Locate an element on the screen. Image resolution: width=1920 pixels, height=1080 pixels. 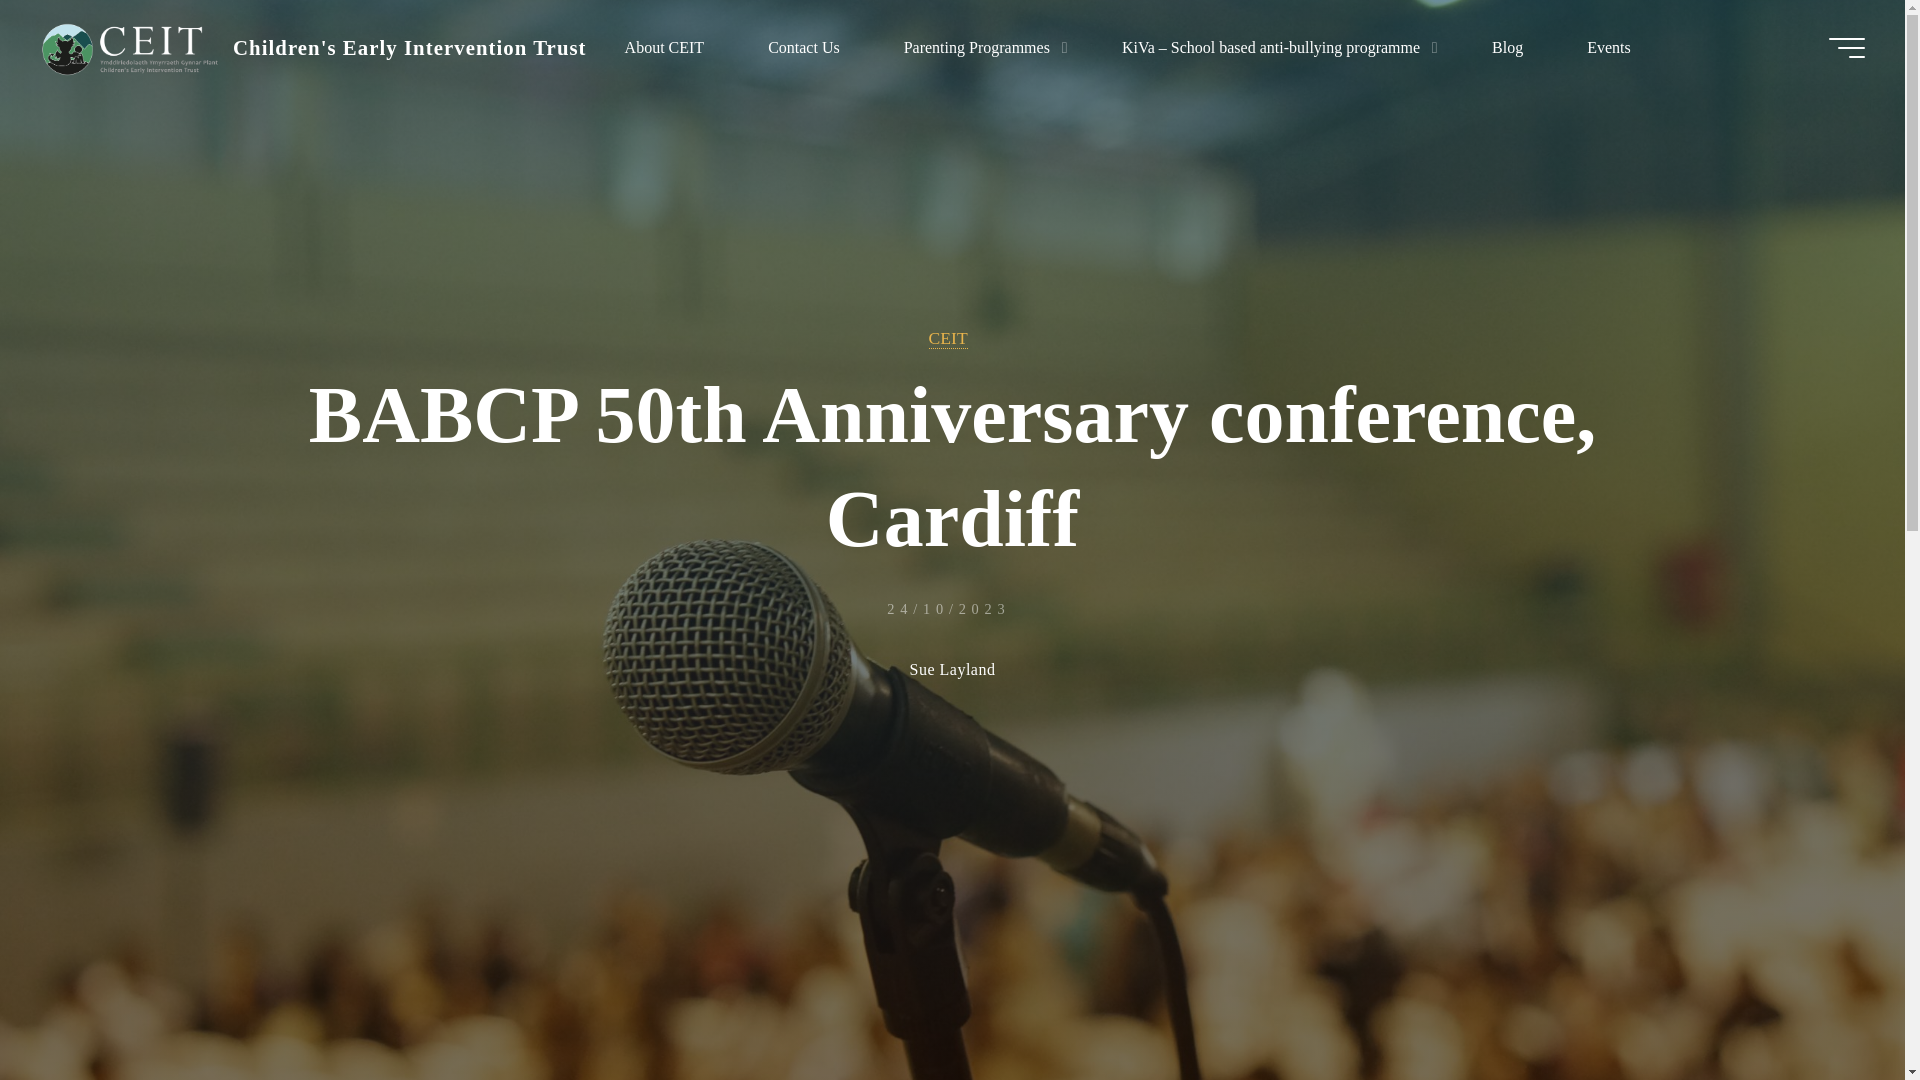
CEIT is located at coordinates (948, 338).